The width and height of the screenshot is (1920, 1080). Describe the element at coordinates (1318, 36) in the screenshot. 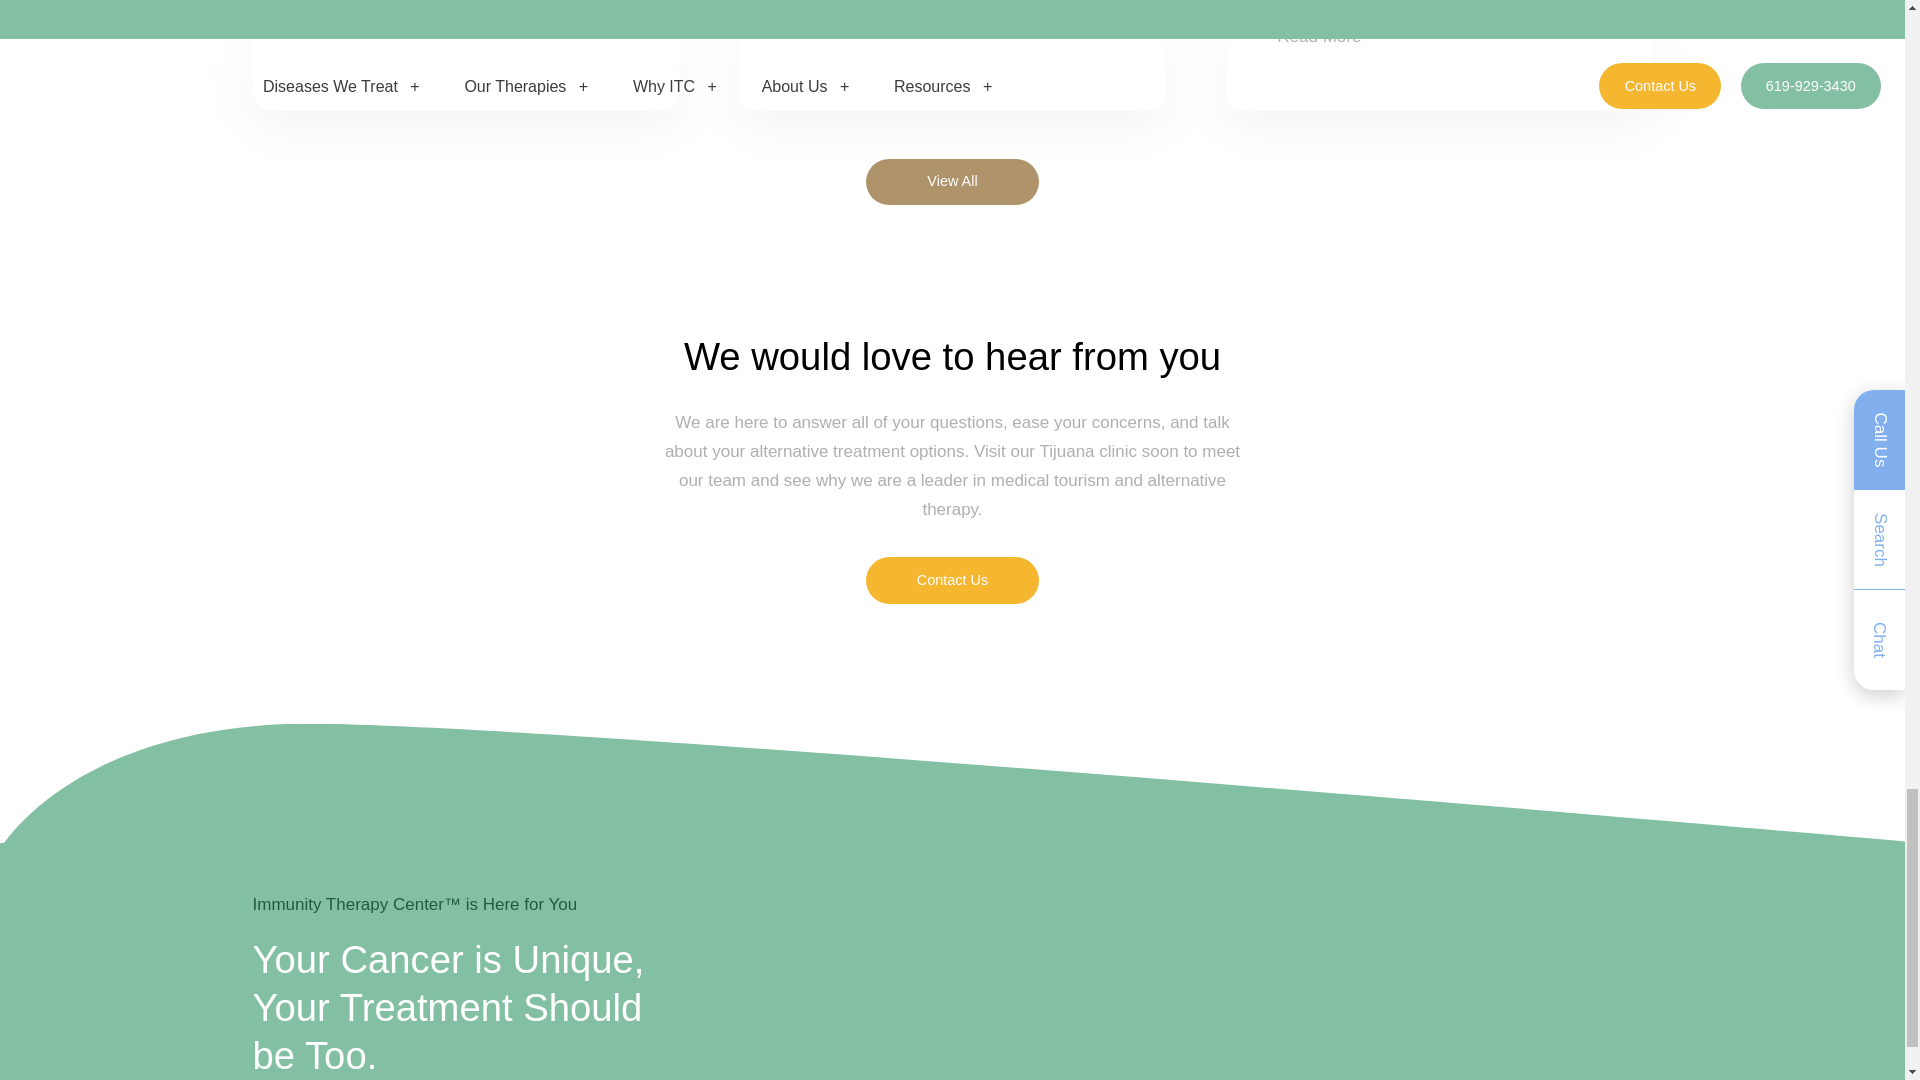

I see `Read More` at that location.